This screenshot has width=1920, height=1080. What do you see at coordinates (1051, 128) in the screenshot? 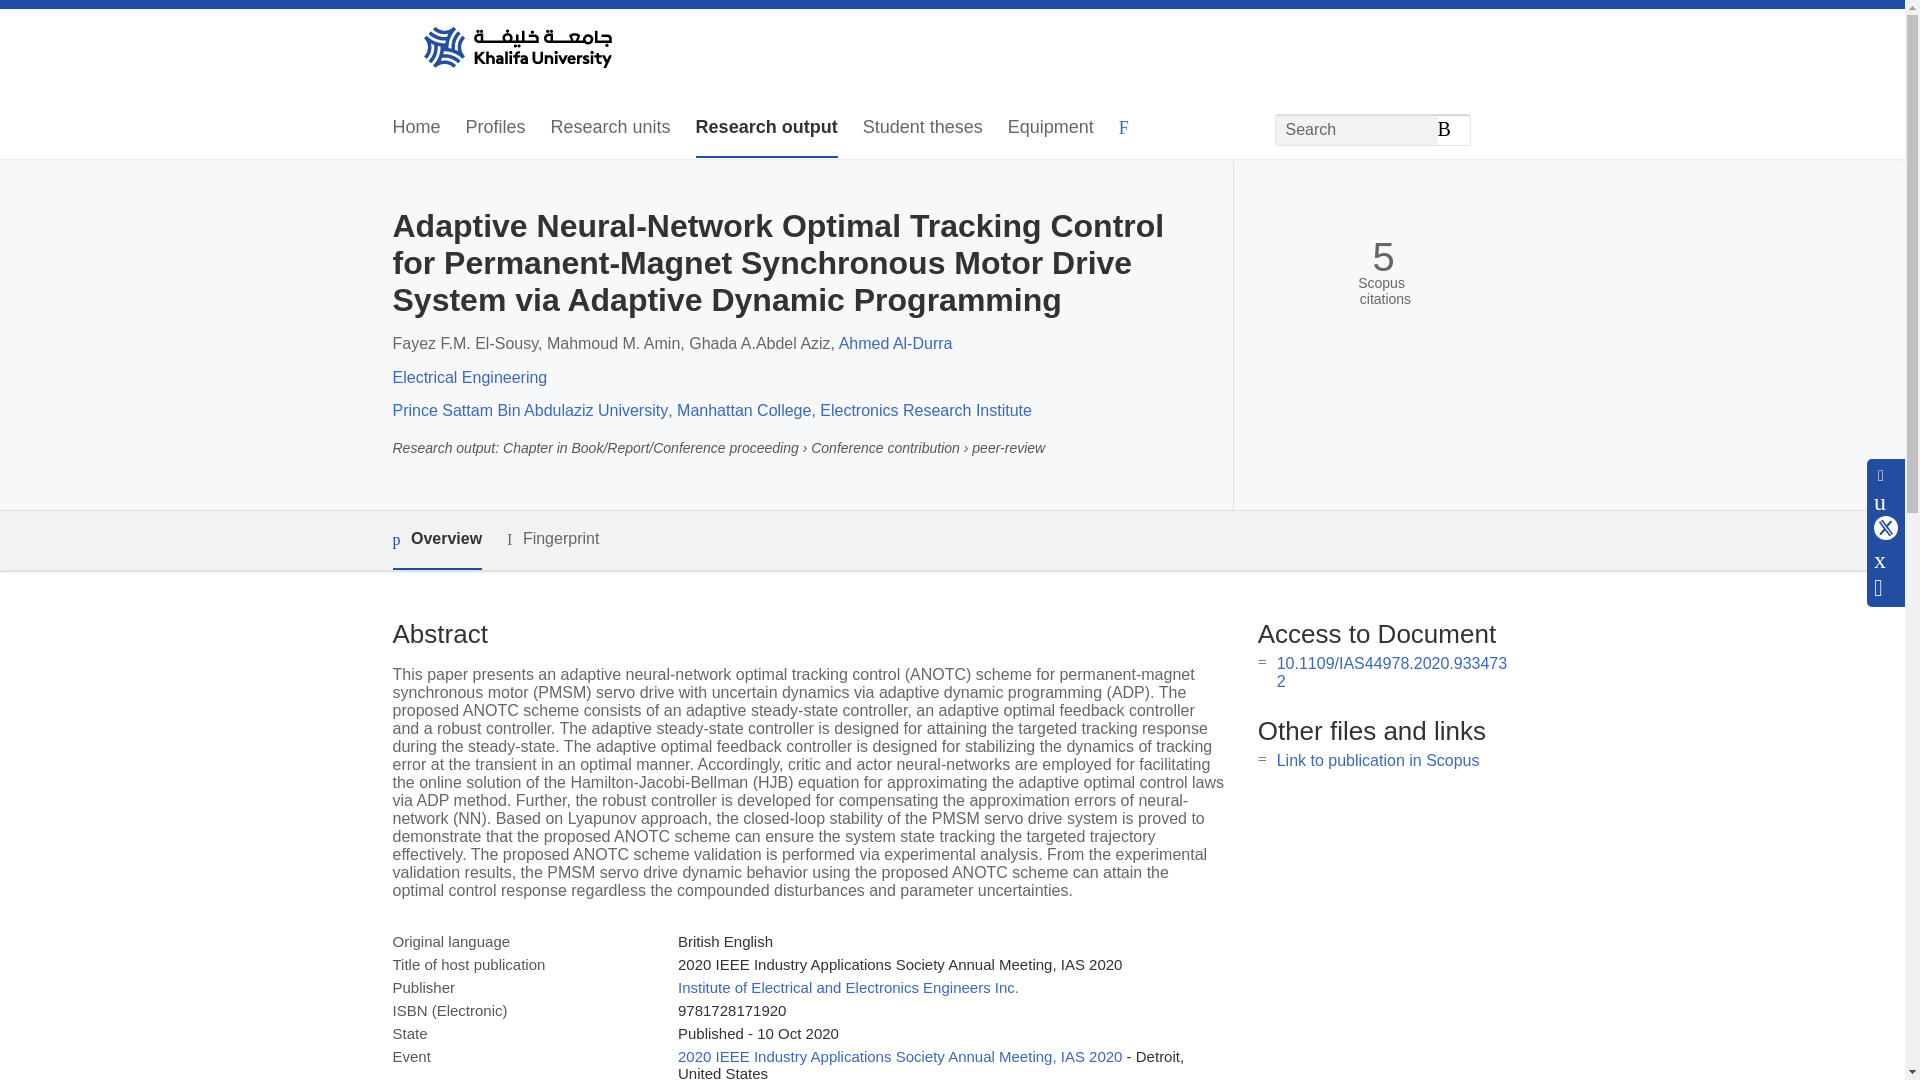
I see `Equipment` at bounding box center [1051, 128].